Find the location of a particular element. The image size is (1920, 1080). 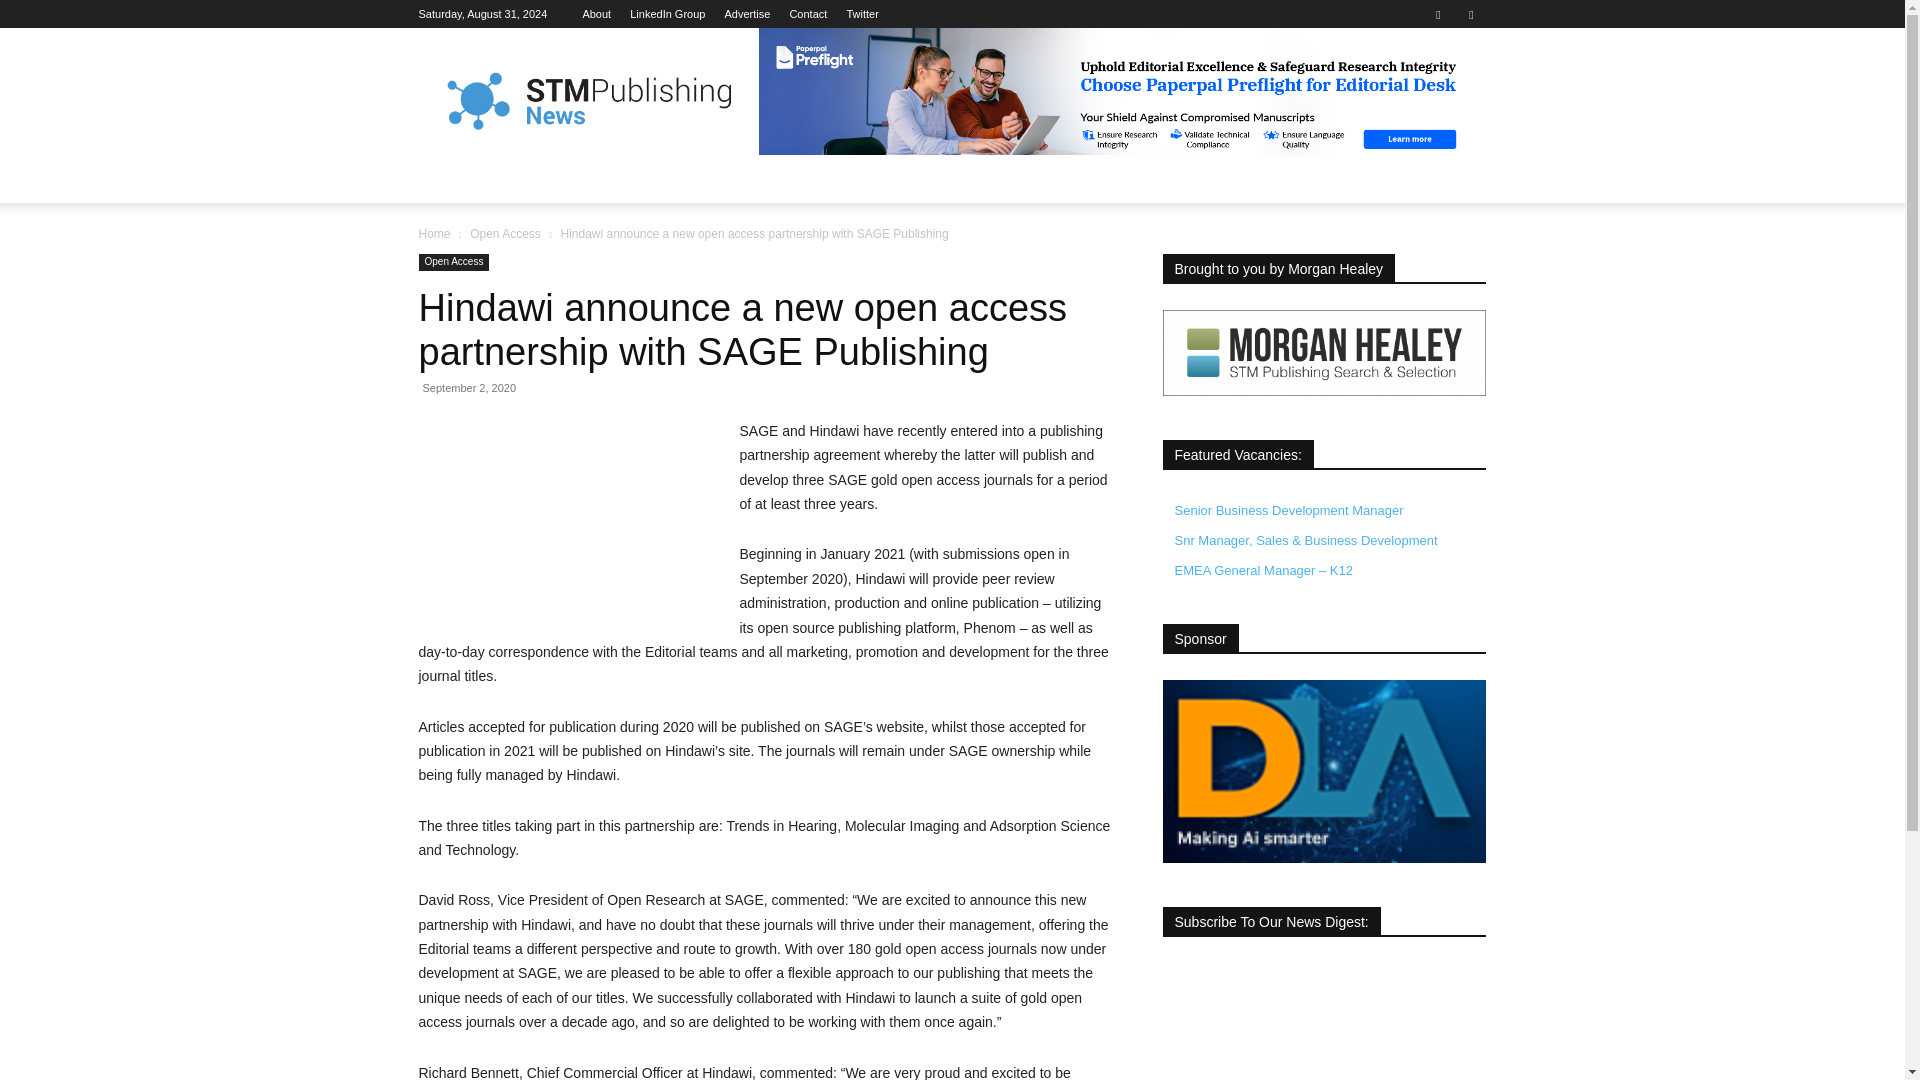

LinkedIn Group is located at coordinates (666, 14).